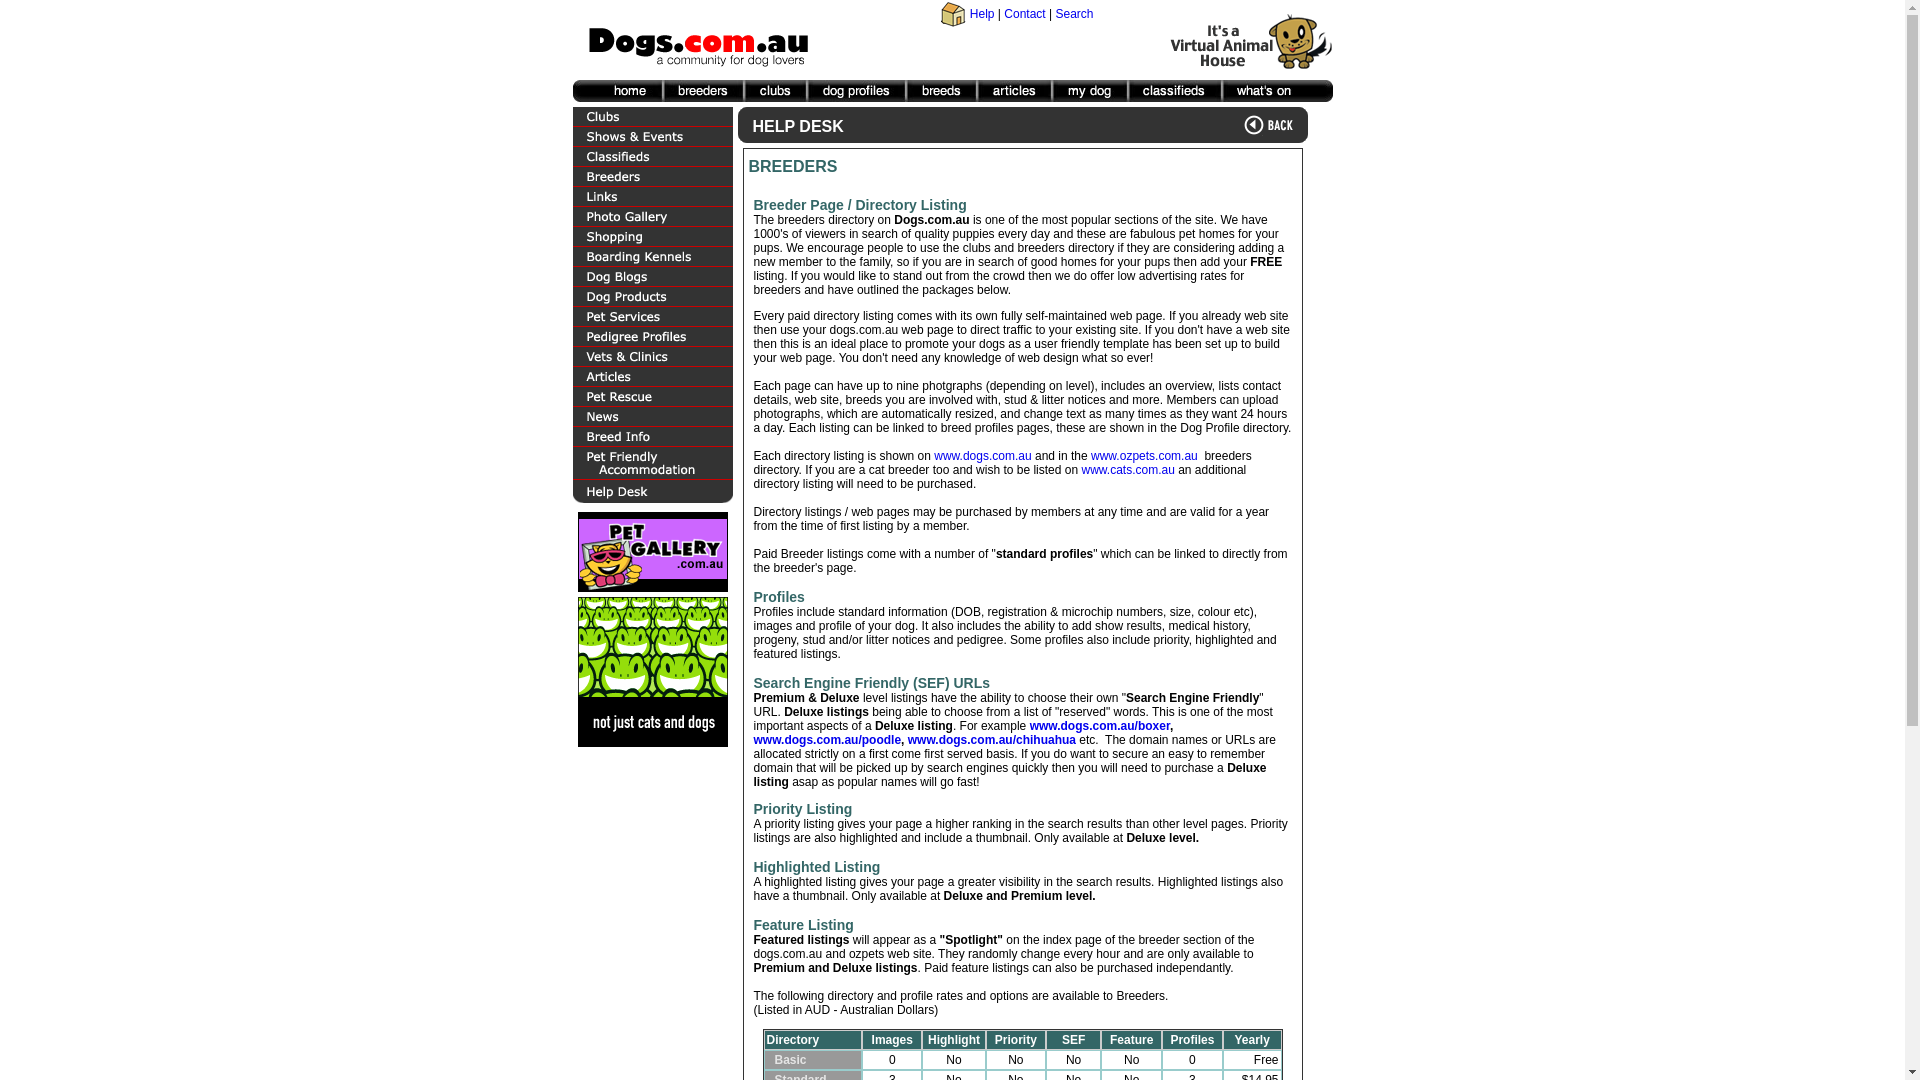 The image size is (1920, 1080). Describe the element at coordinates (1128, 470) in the screenshot. I see `www.cats.com.au` at that location.